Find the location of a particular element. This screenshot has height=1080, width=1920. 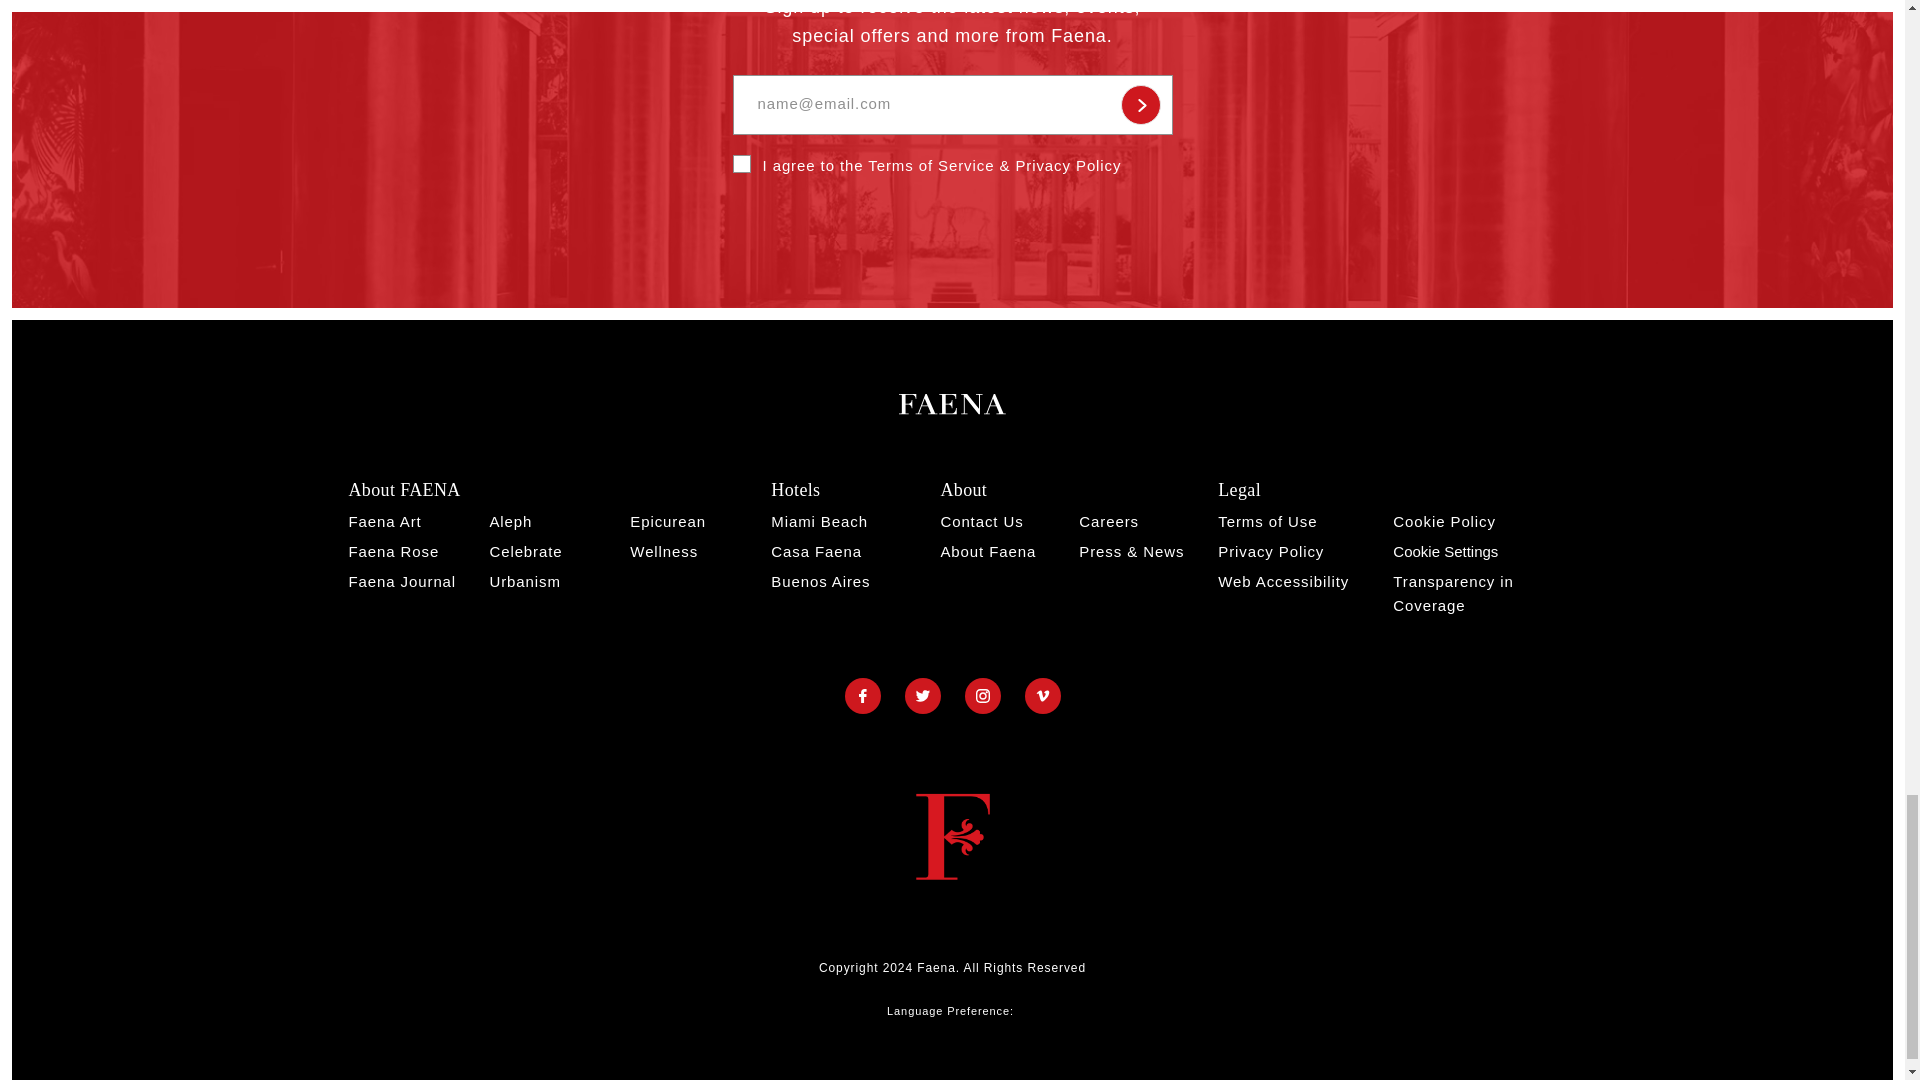

1 is located at coordinates (740, 164).